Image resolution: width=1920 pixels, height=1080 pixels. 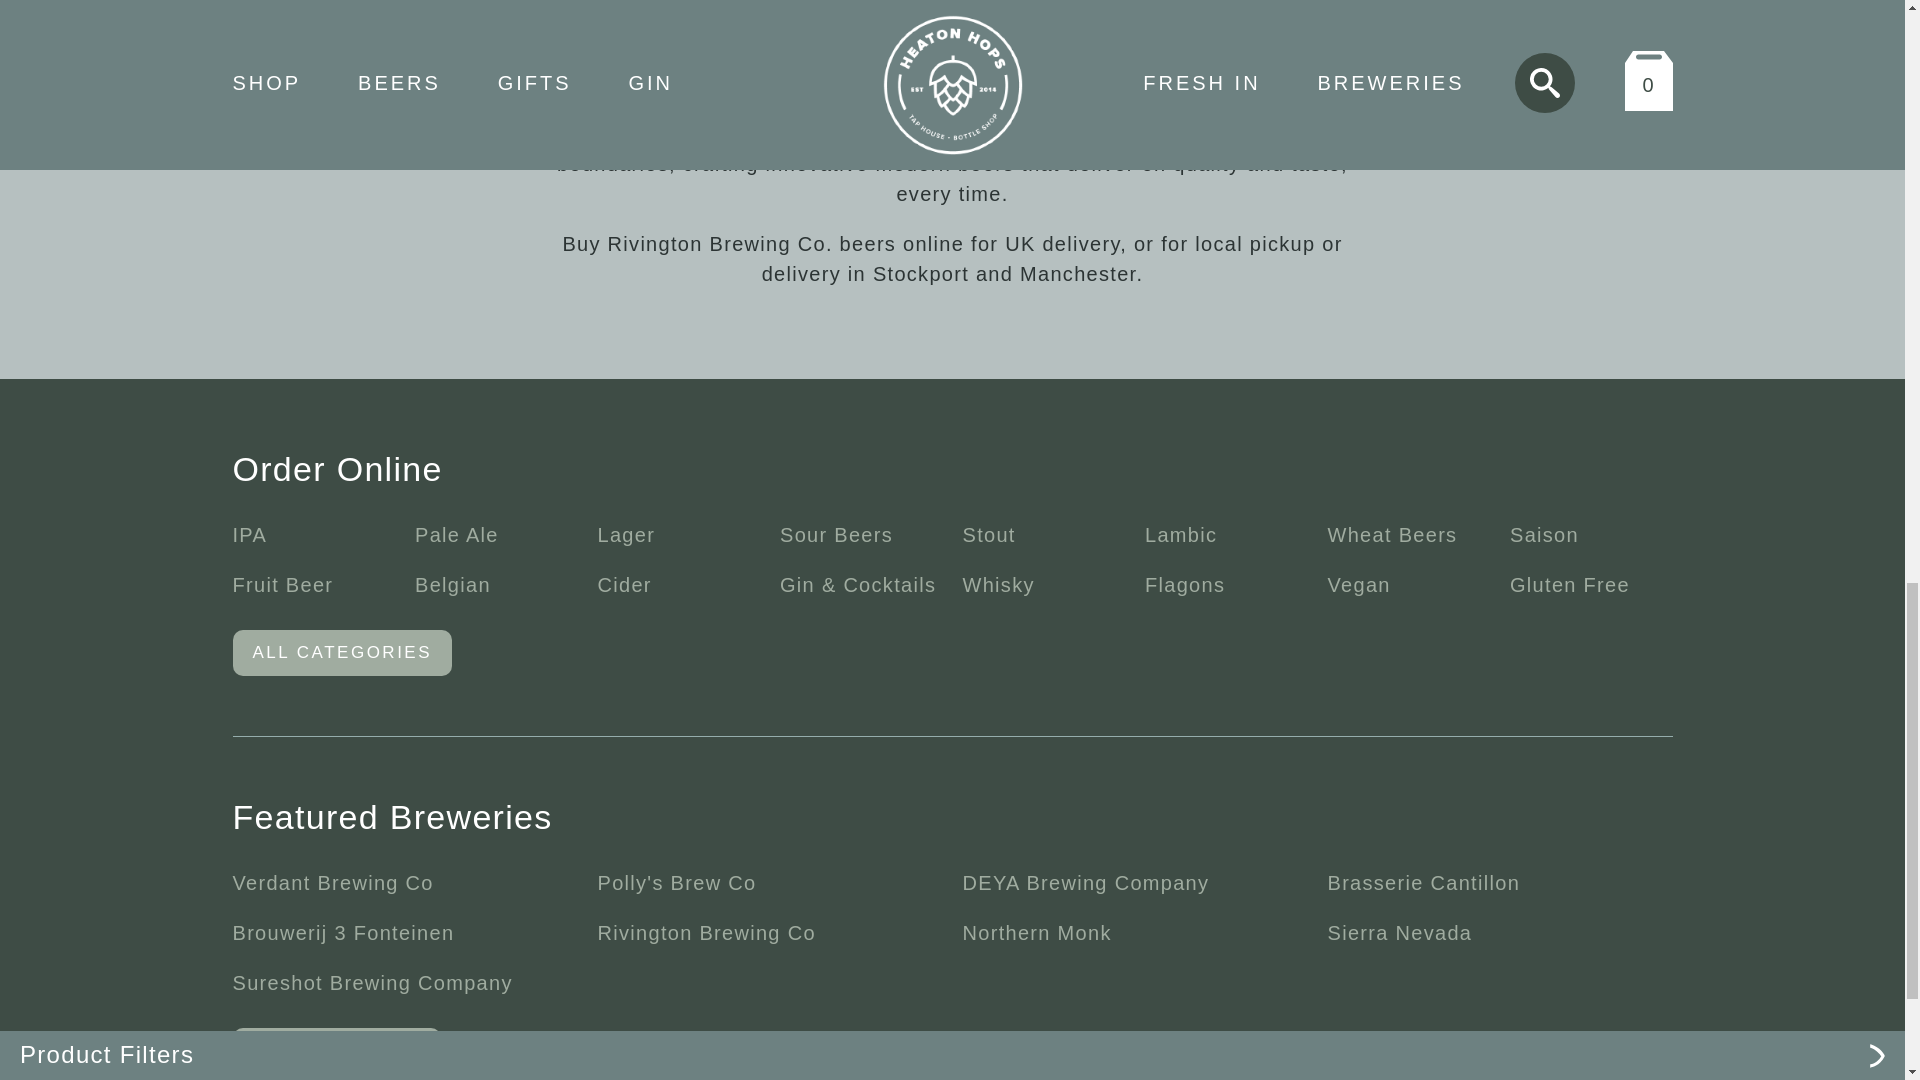 I want to click on Flagons, so click(x=1184, y=584).